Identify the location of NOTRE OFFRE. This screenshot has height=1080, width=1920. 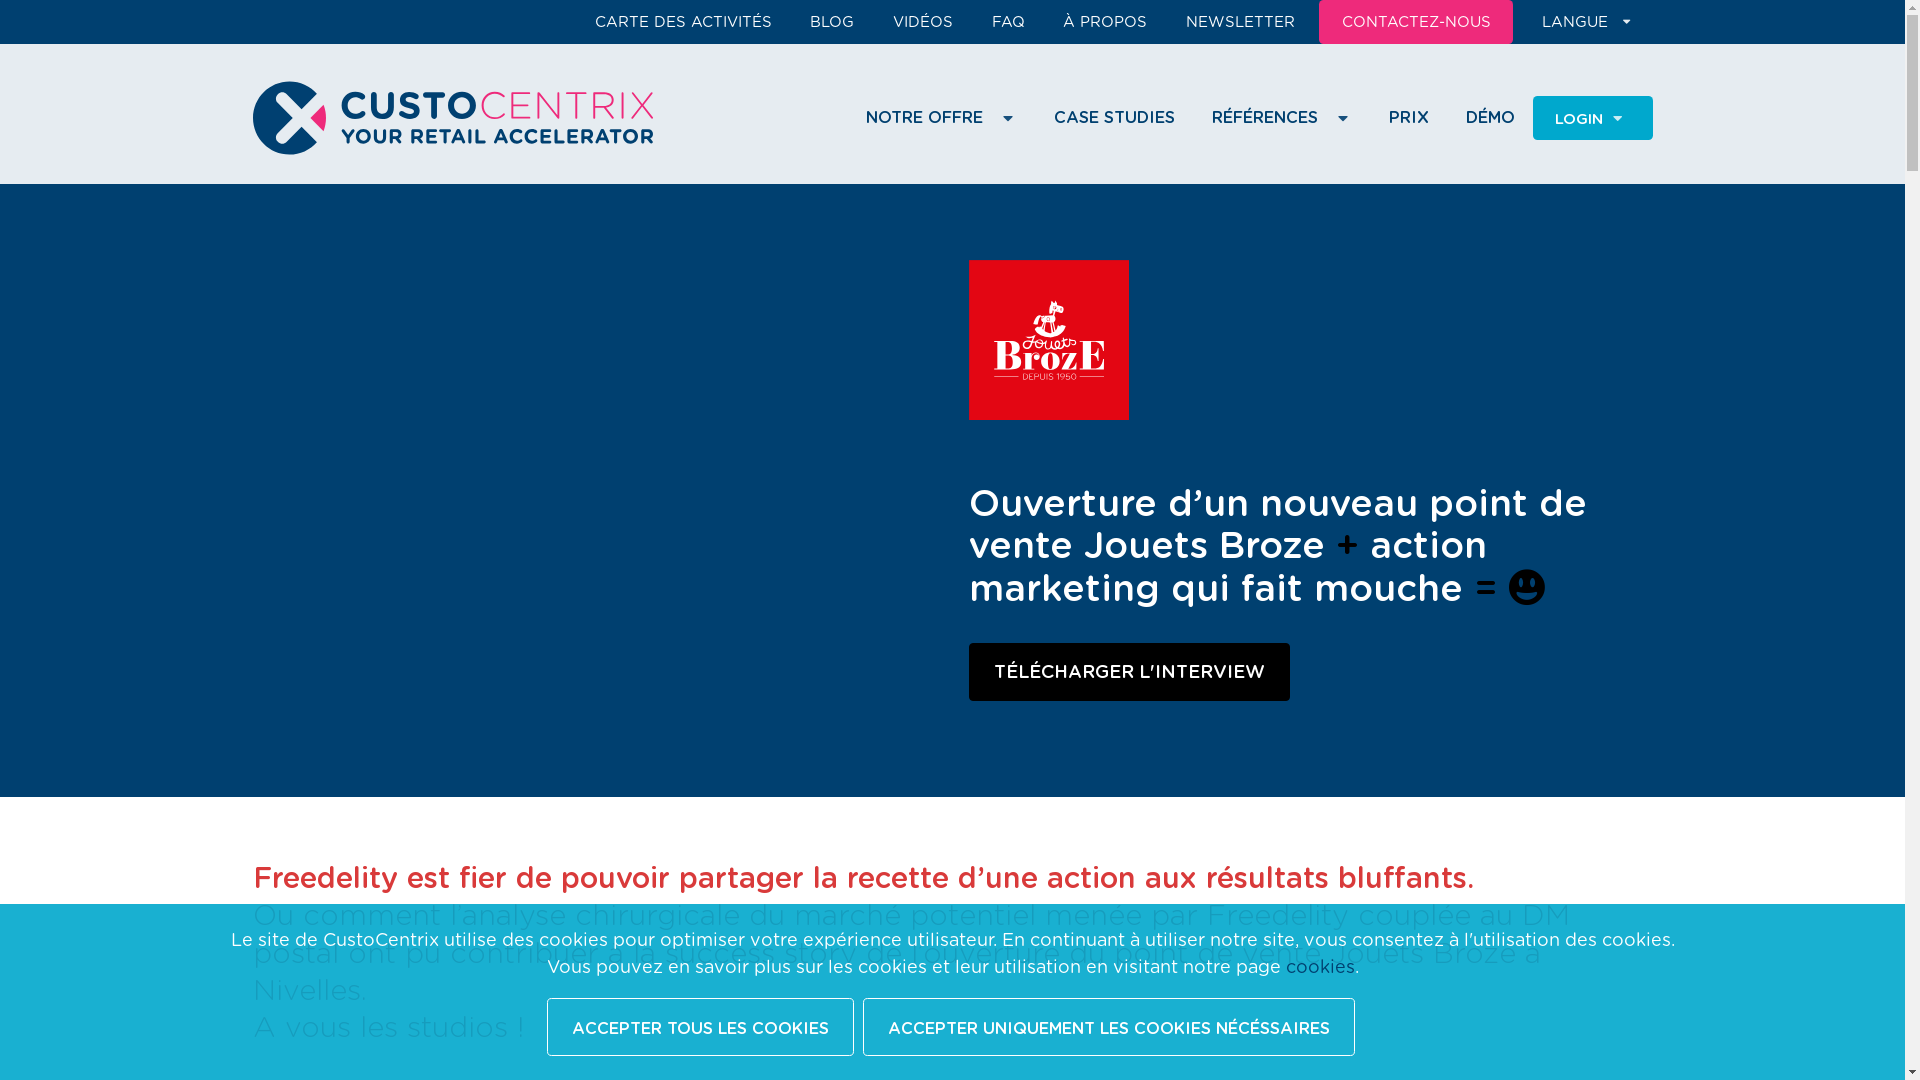
(941, 118).